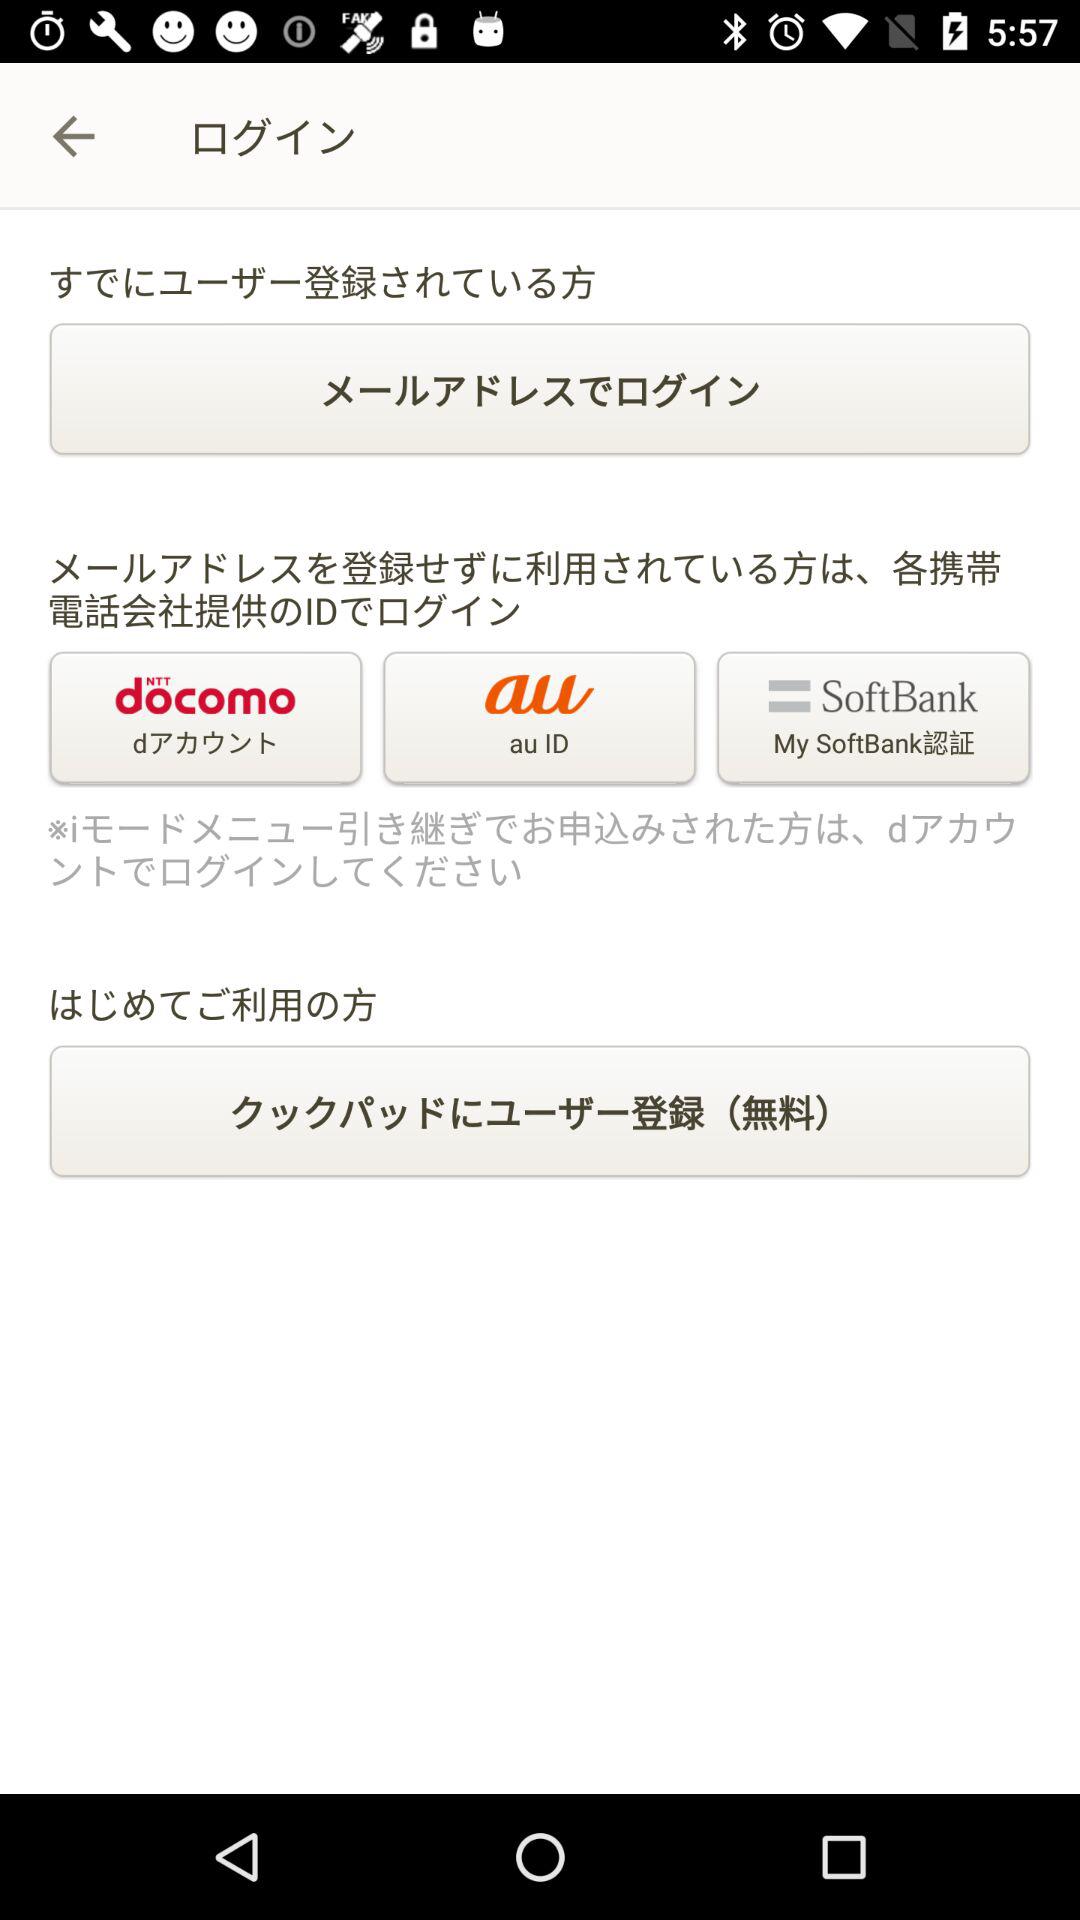  Describe the element at coordinates (540, 719) in the screenshot. I see `select the au id item` at that location.